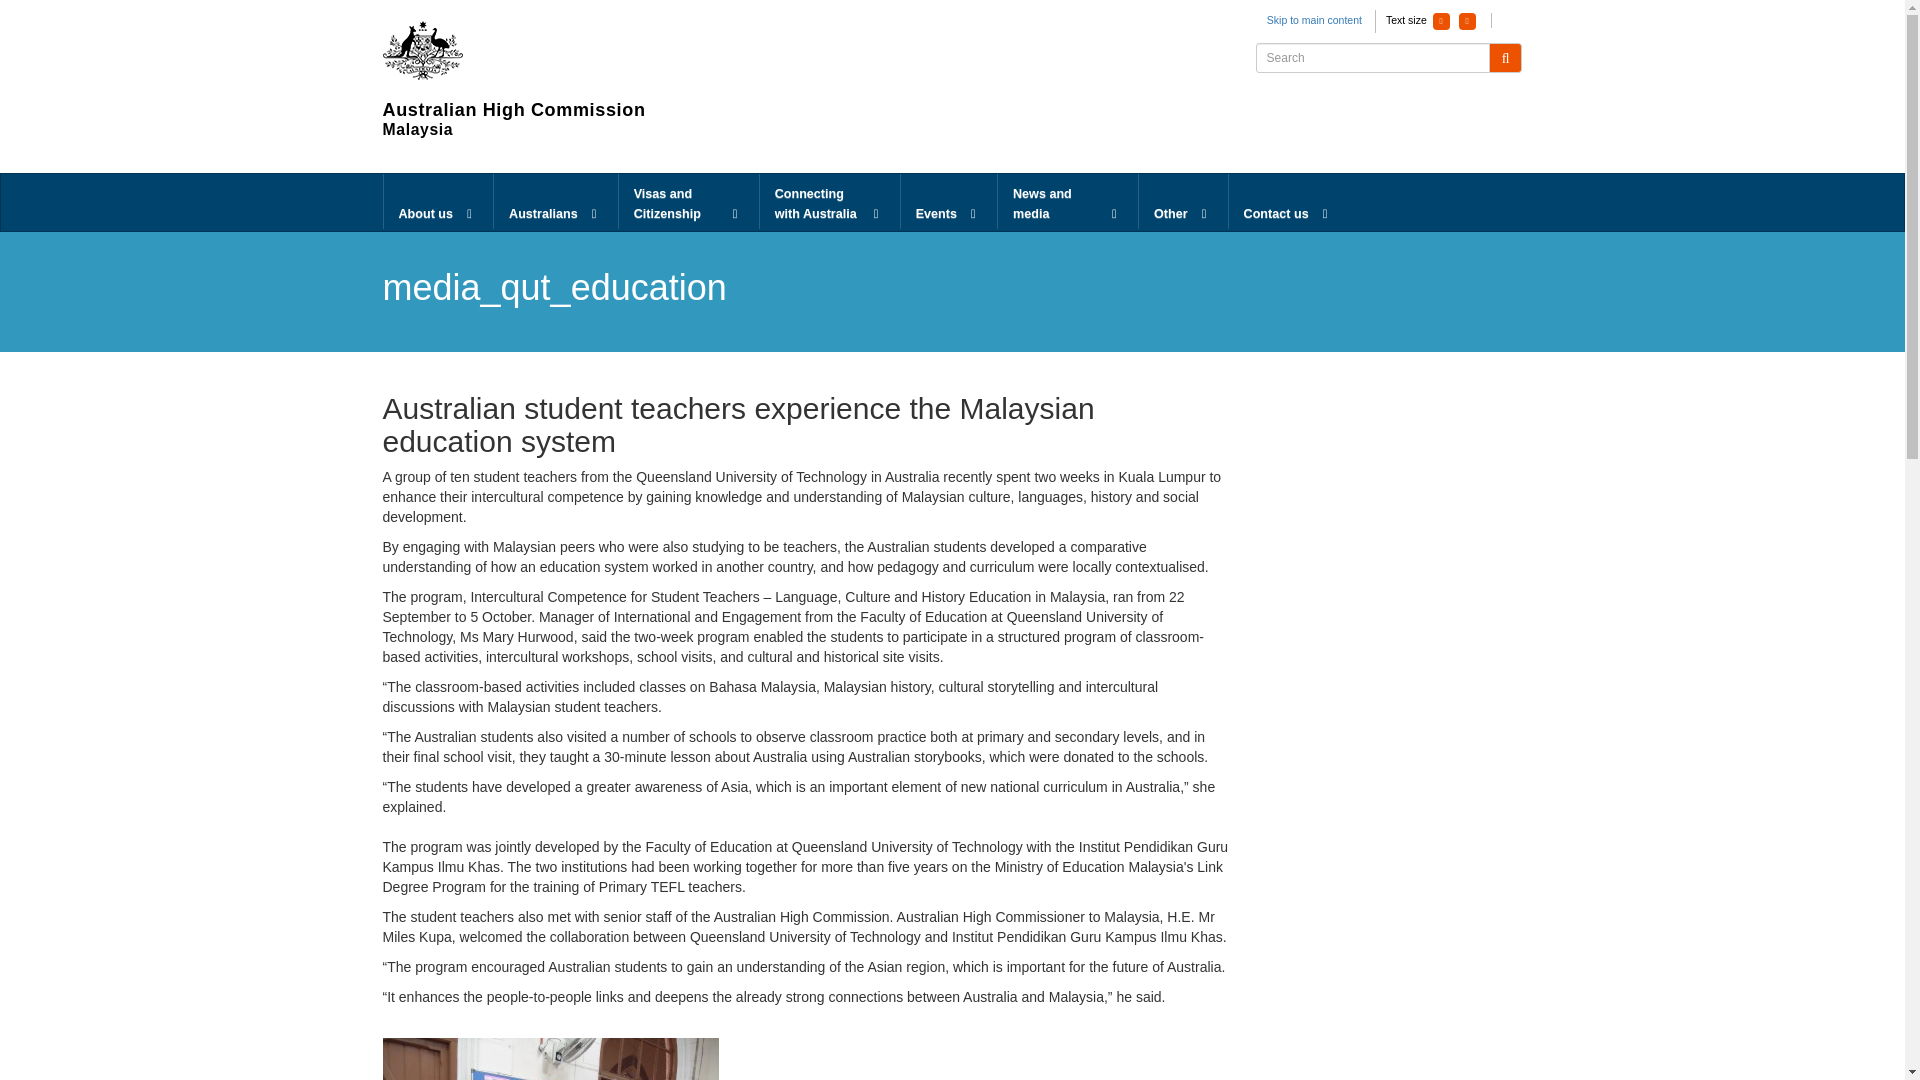 Image resolution: width=1920 pixels, height=1080 pixels. Describe the element at coordinates (1068, 202) in the screenshot. I see `News and media  ` at that location.